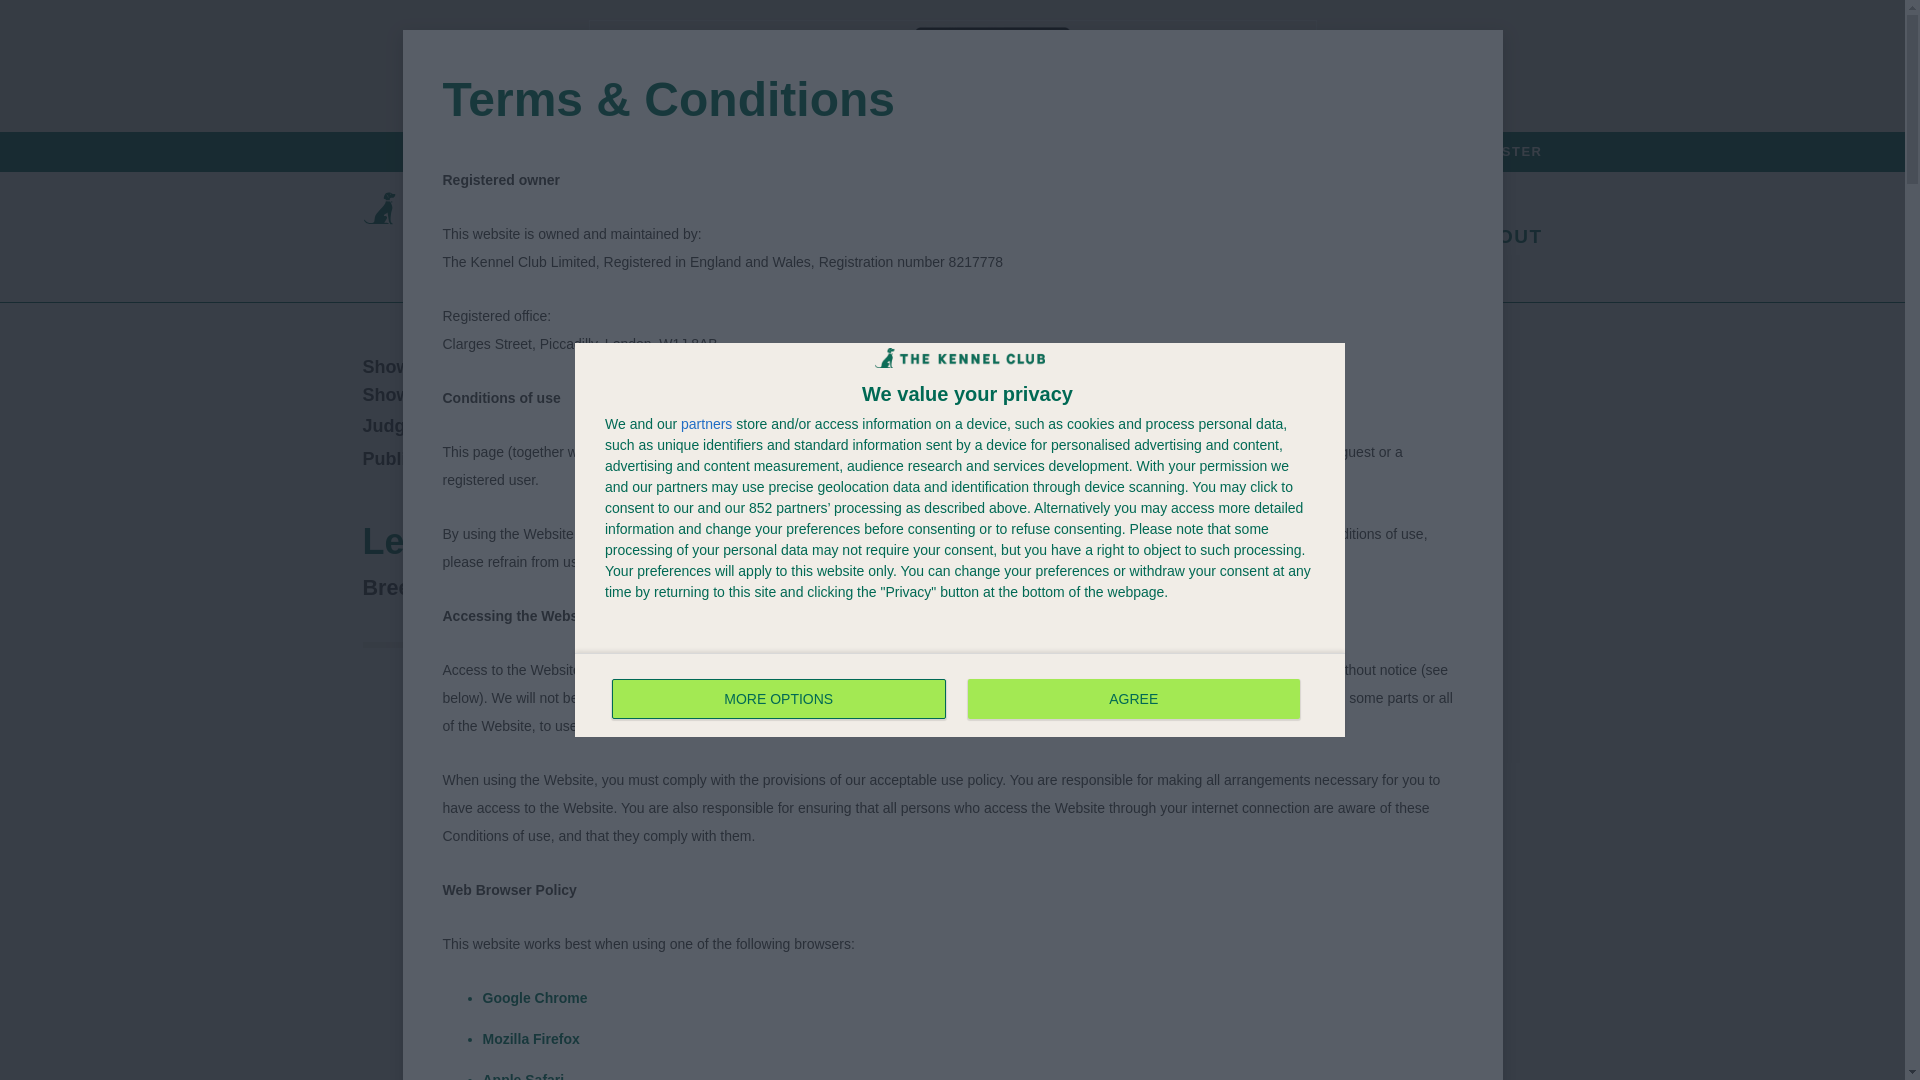 This screenshot has height=1080, width=1920. Describe the element at coordinates (534, 998) in the screenshot. I see `Google Chrome` at that location.